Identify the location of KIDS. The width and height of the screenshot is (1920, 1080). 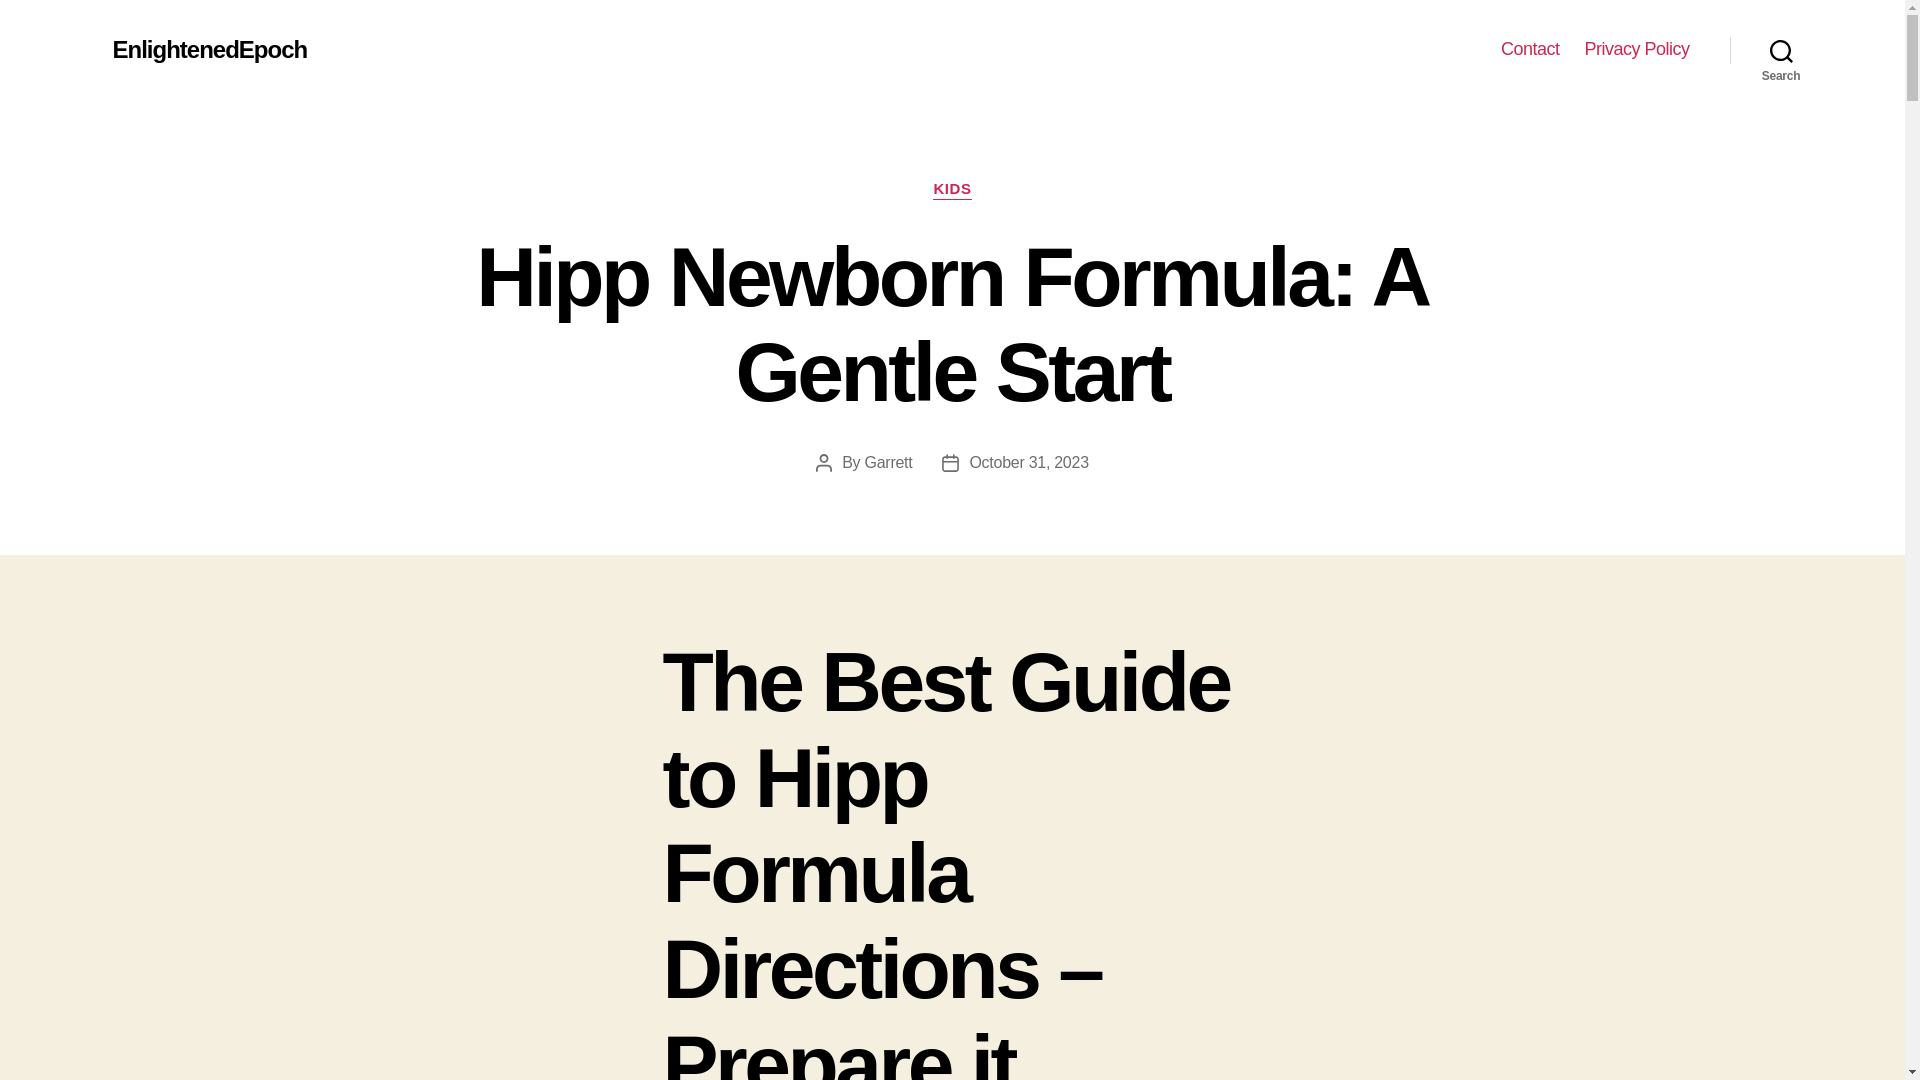
(952, 190).